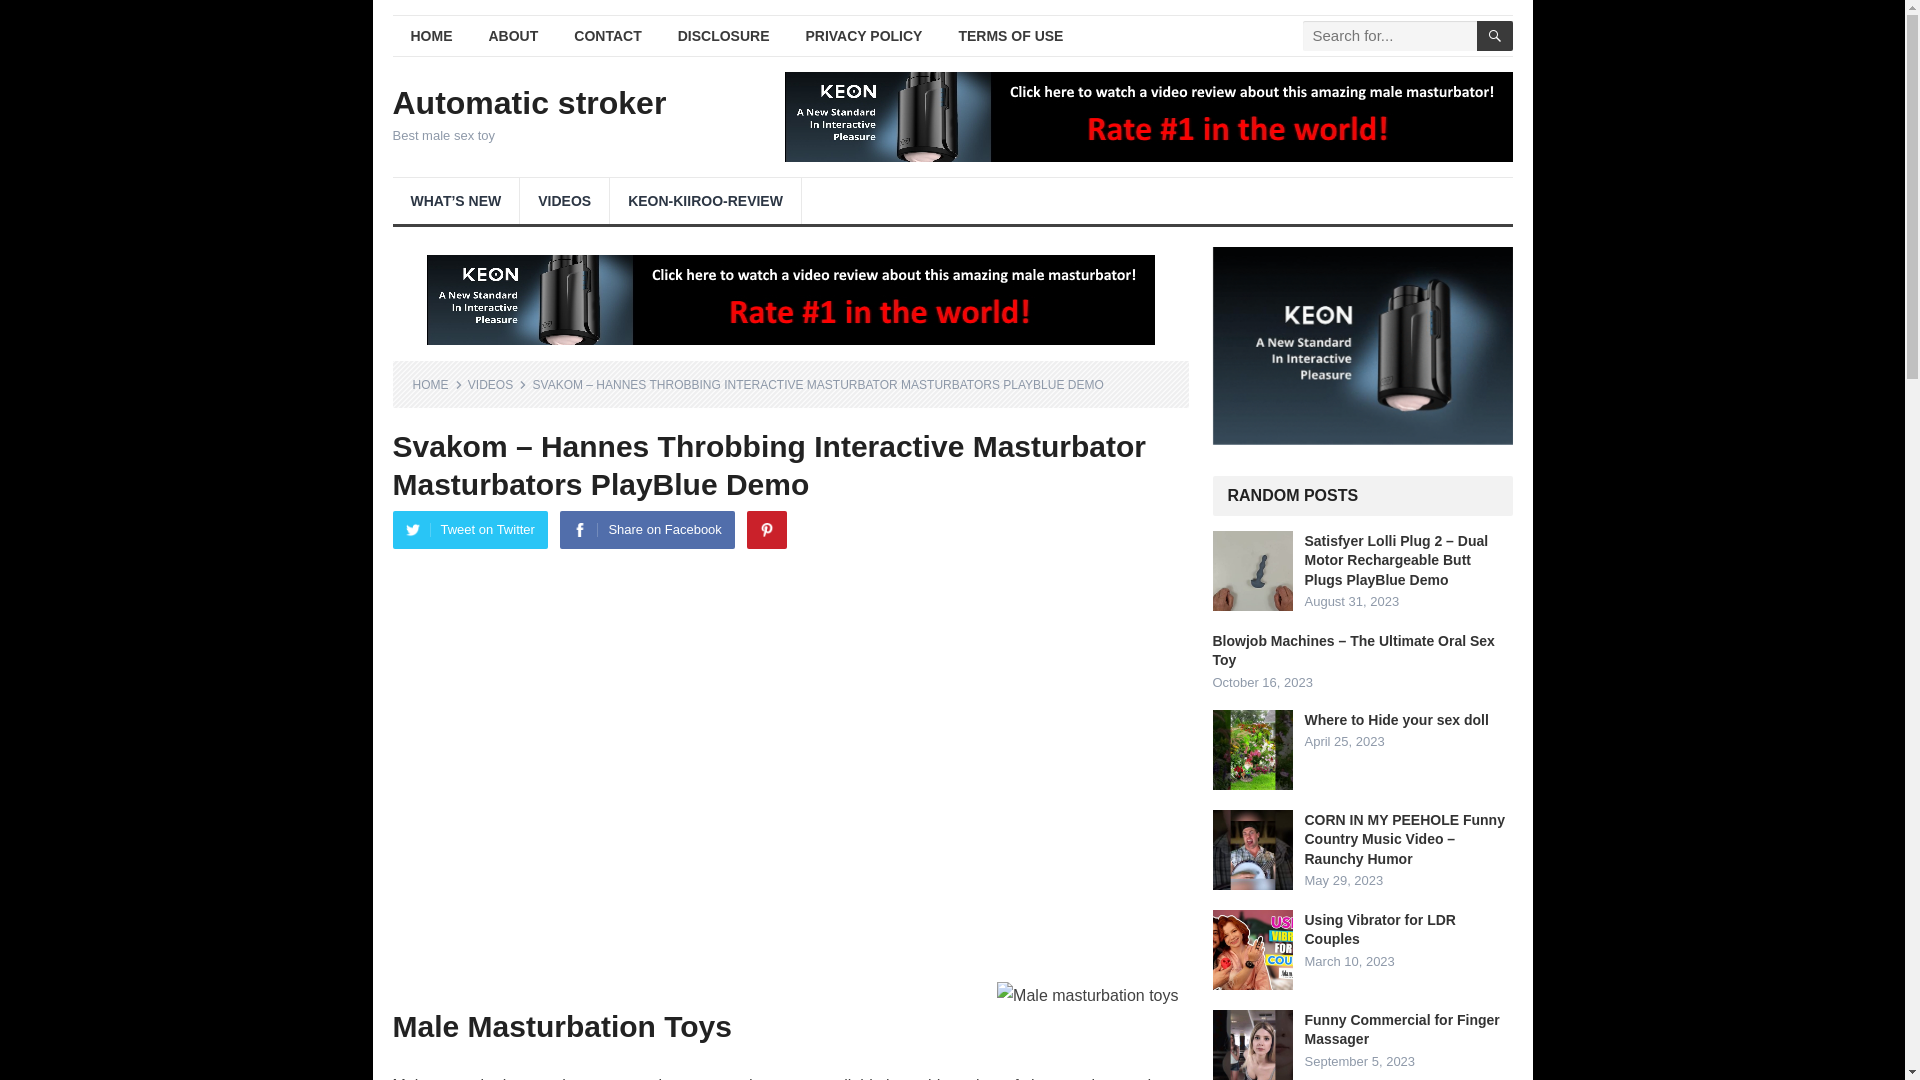 This screenshot has height=1080, width=1920. What do you see at coordinates (437, 385) in the screenshot?
I see `HOME` at bounding box center [437, 385].